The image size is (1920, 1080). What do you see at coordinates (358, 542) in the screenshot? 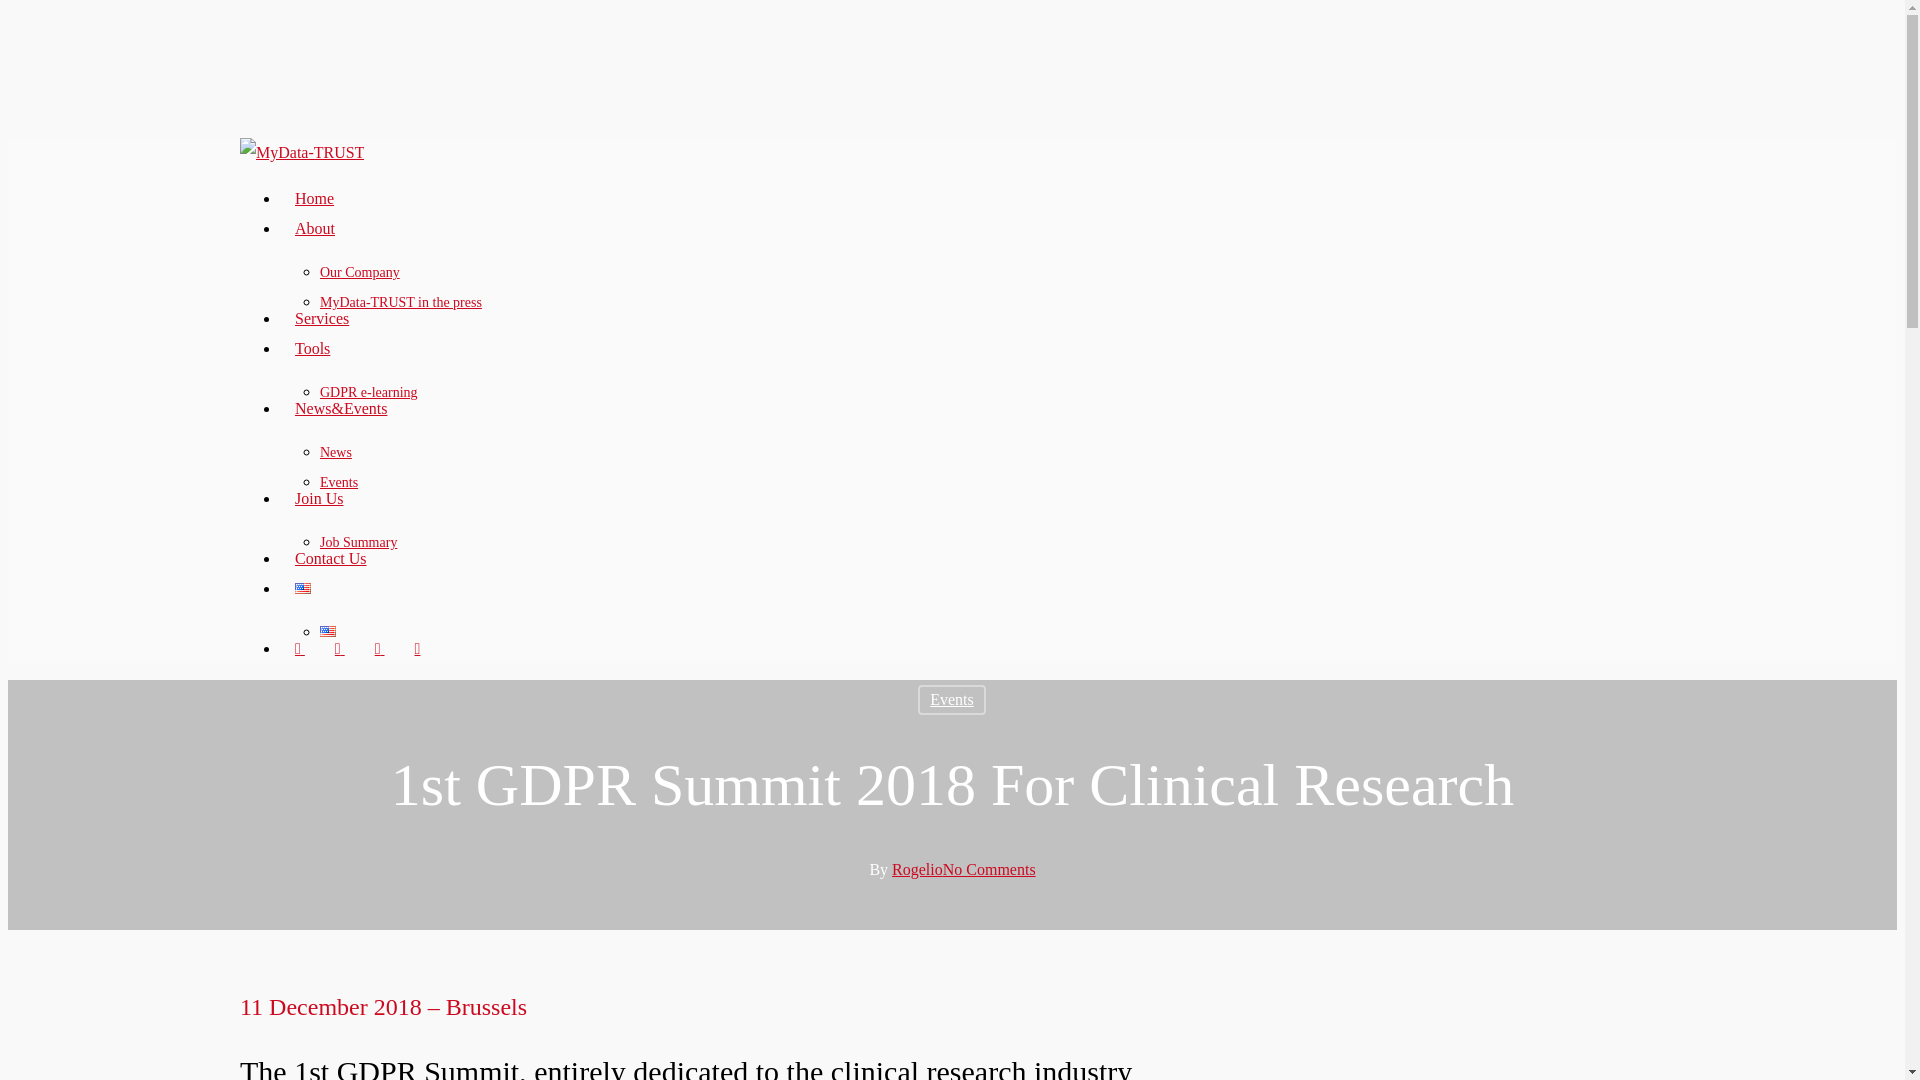
I see `Job Summary` at bounding box center [358, 542].